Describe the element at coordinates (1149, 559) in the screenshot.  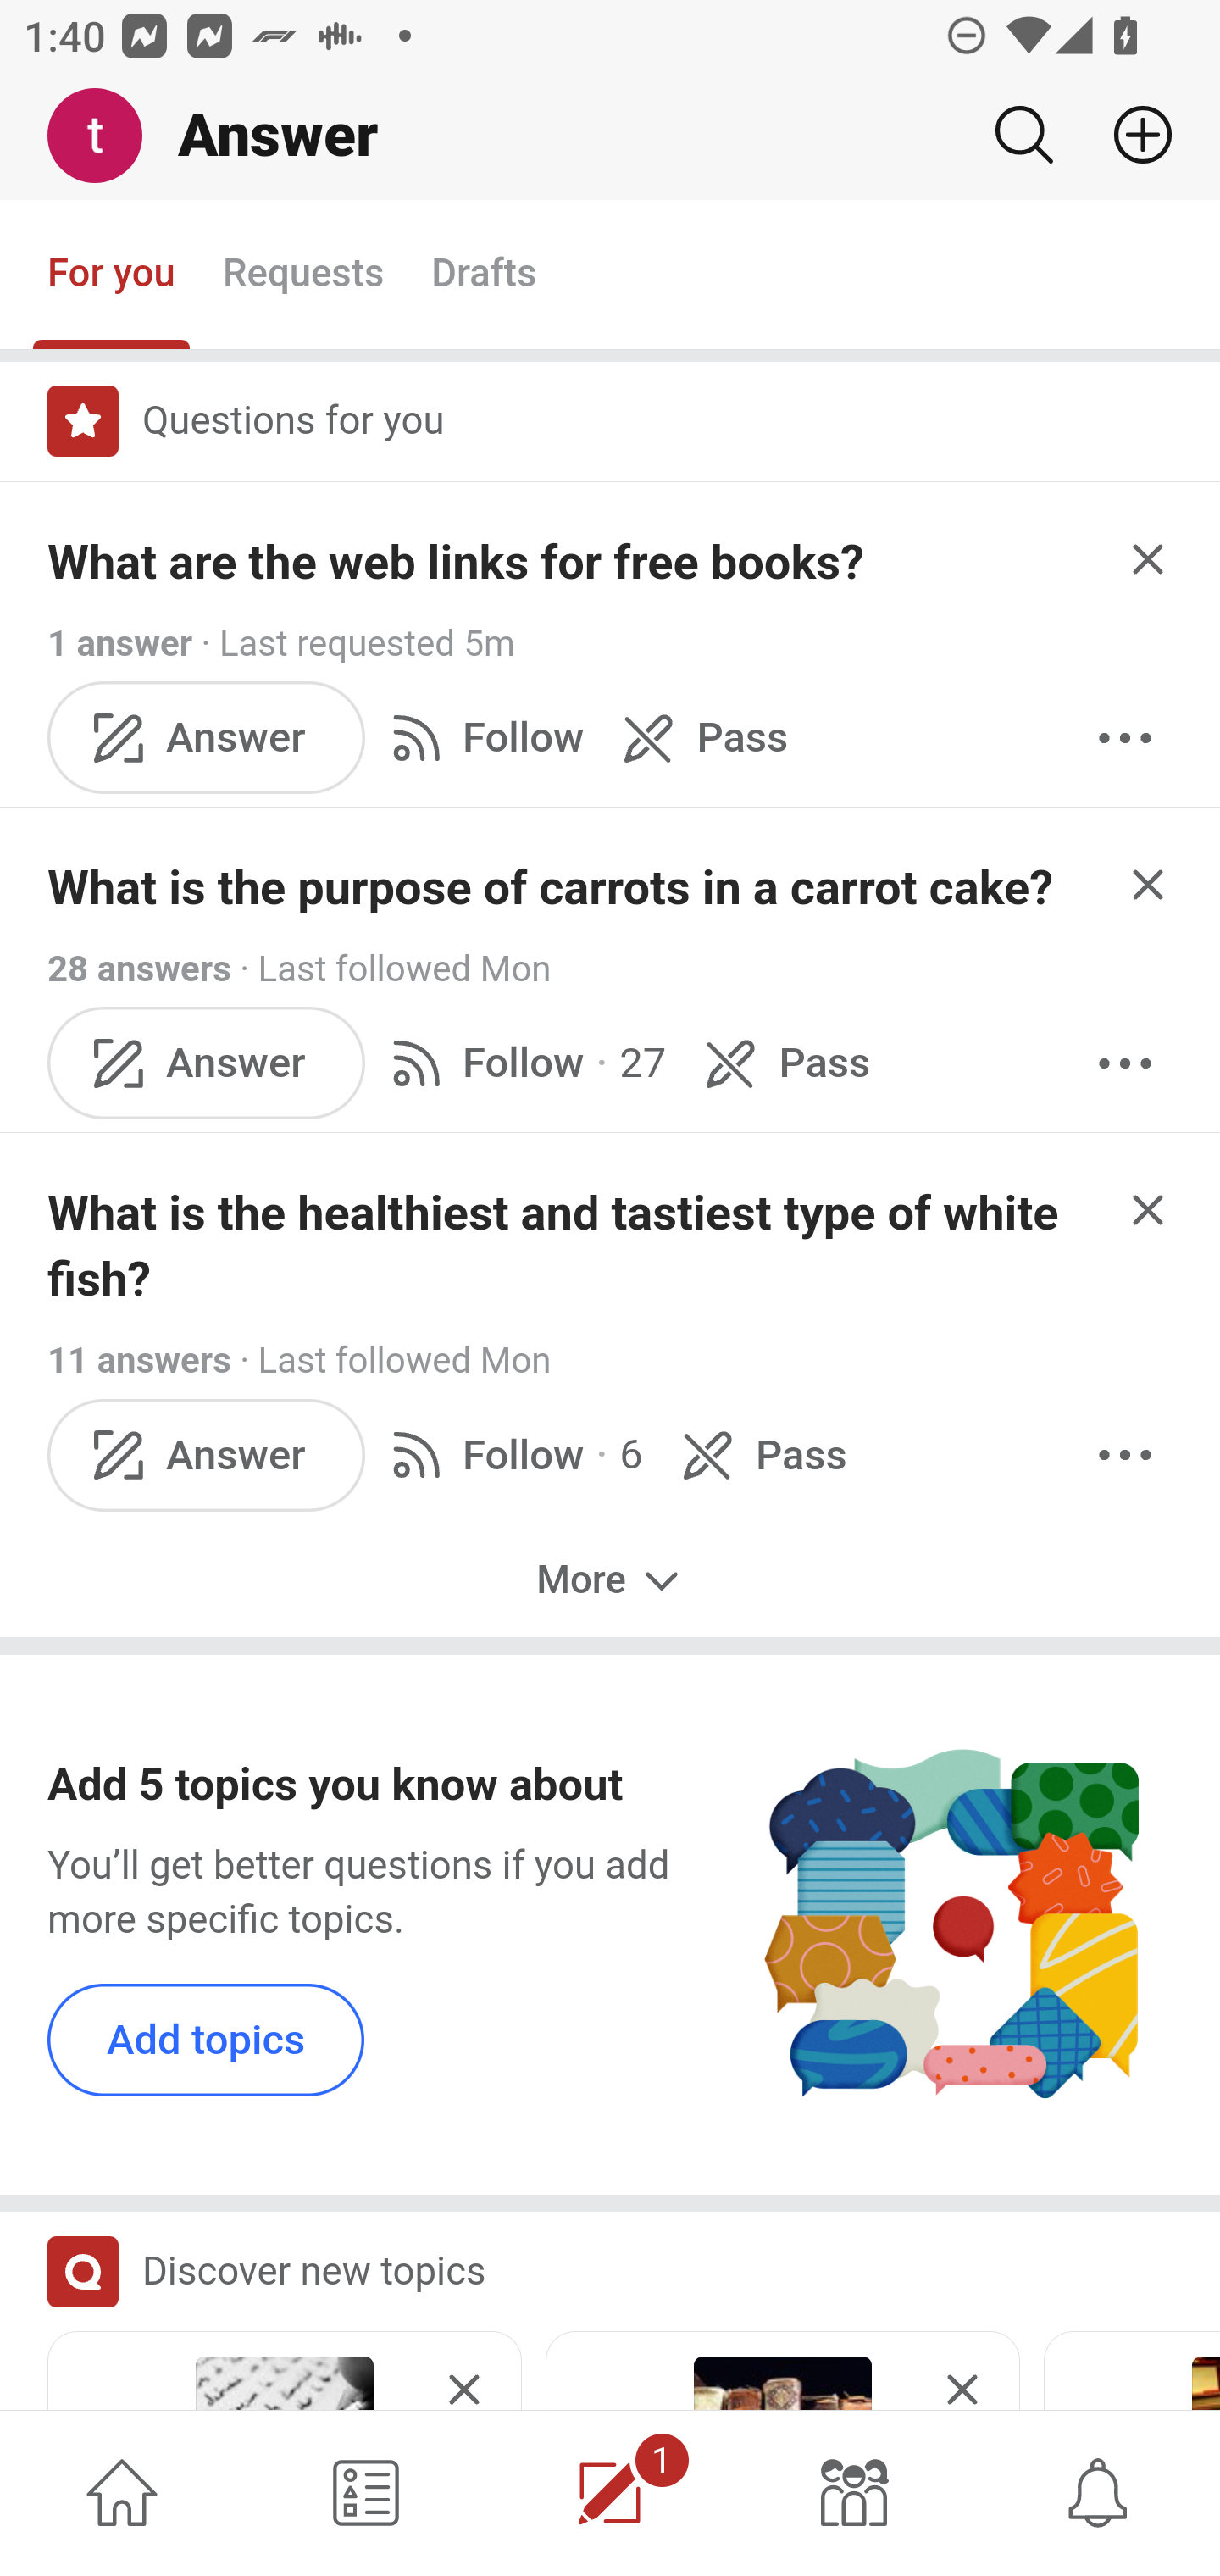
I see `Hide` at that location.